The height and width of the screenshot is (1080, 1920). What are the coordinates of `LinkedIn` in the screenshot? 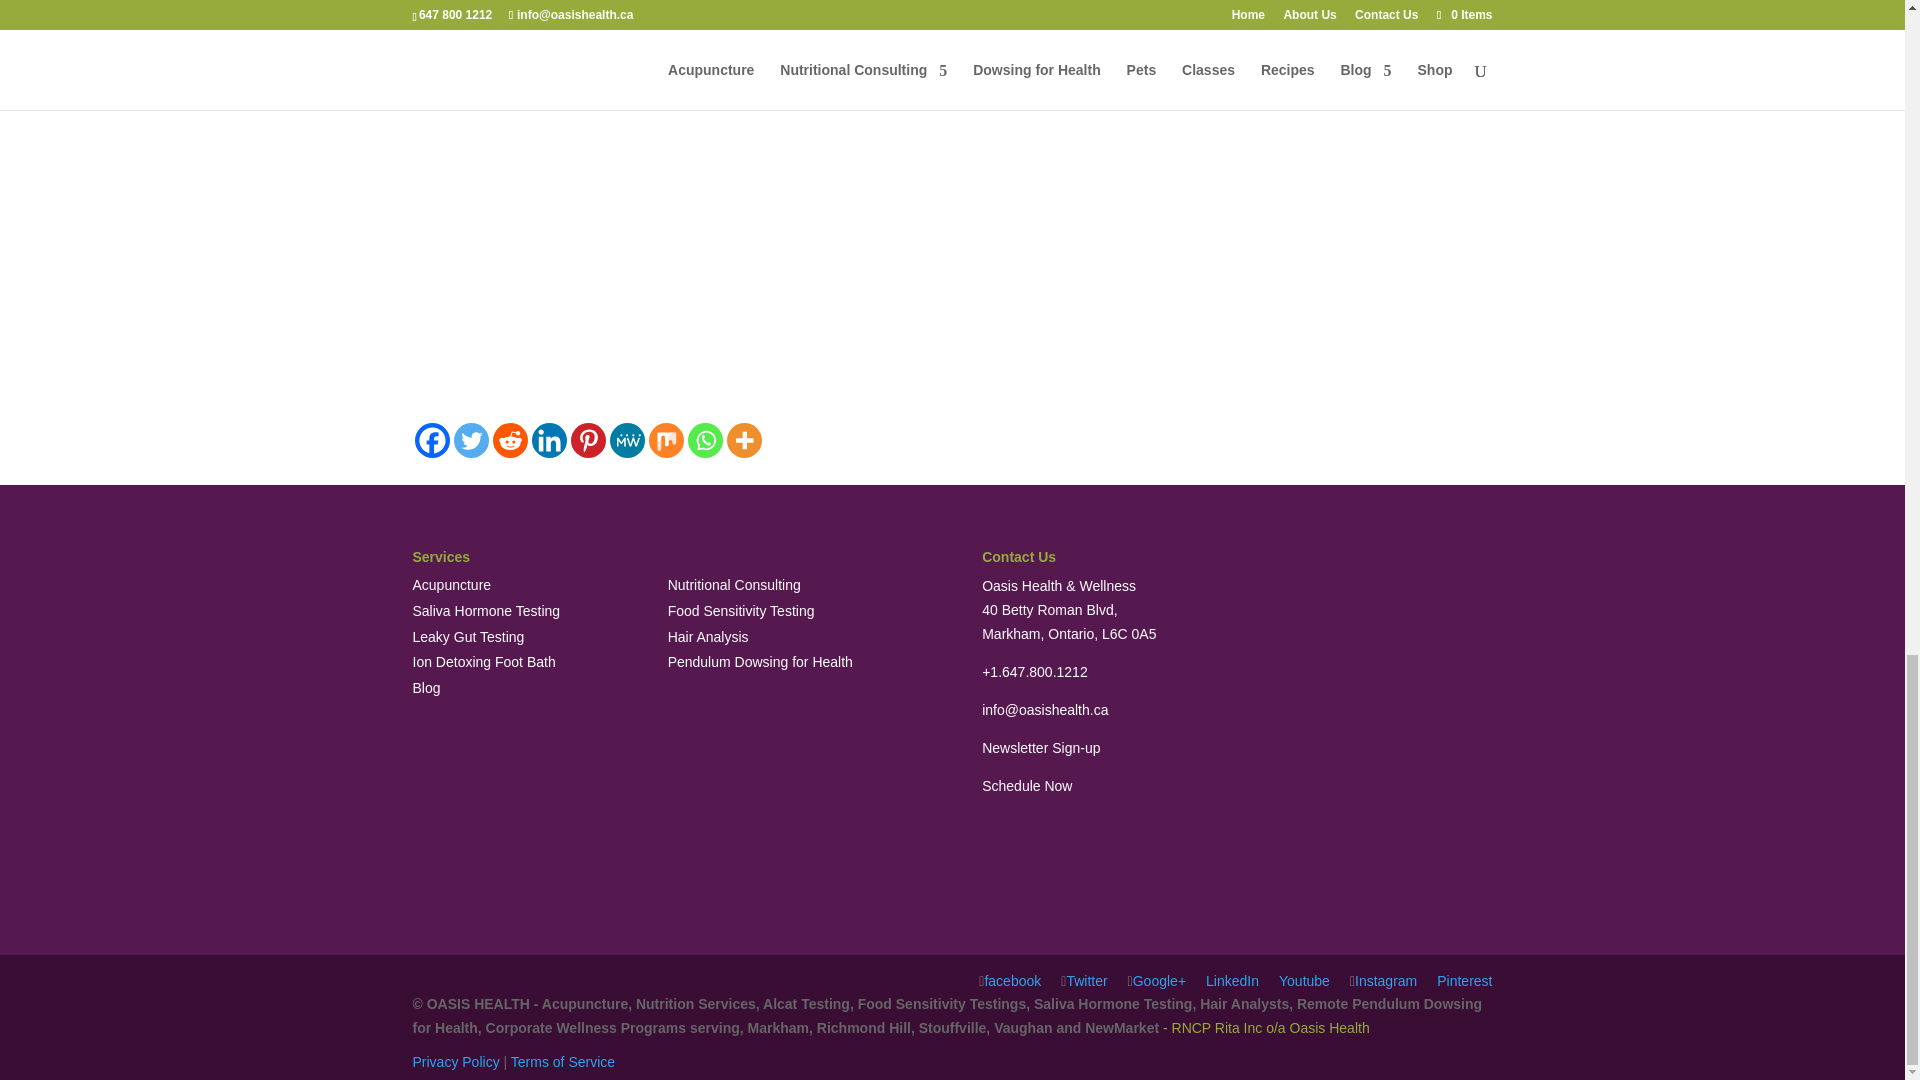 It's located at (1232, 981).